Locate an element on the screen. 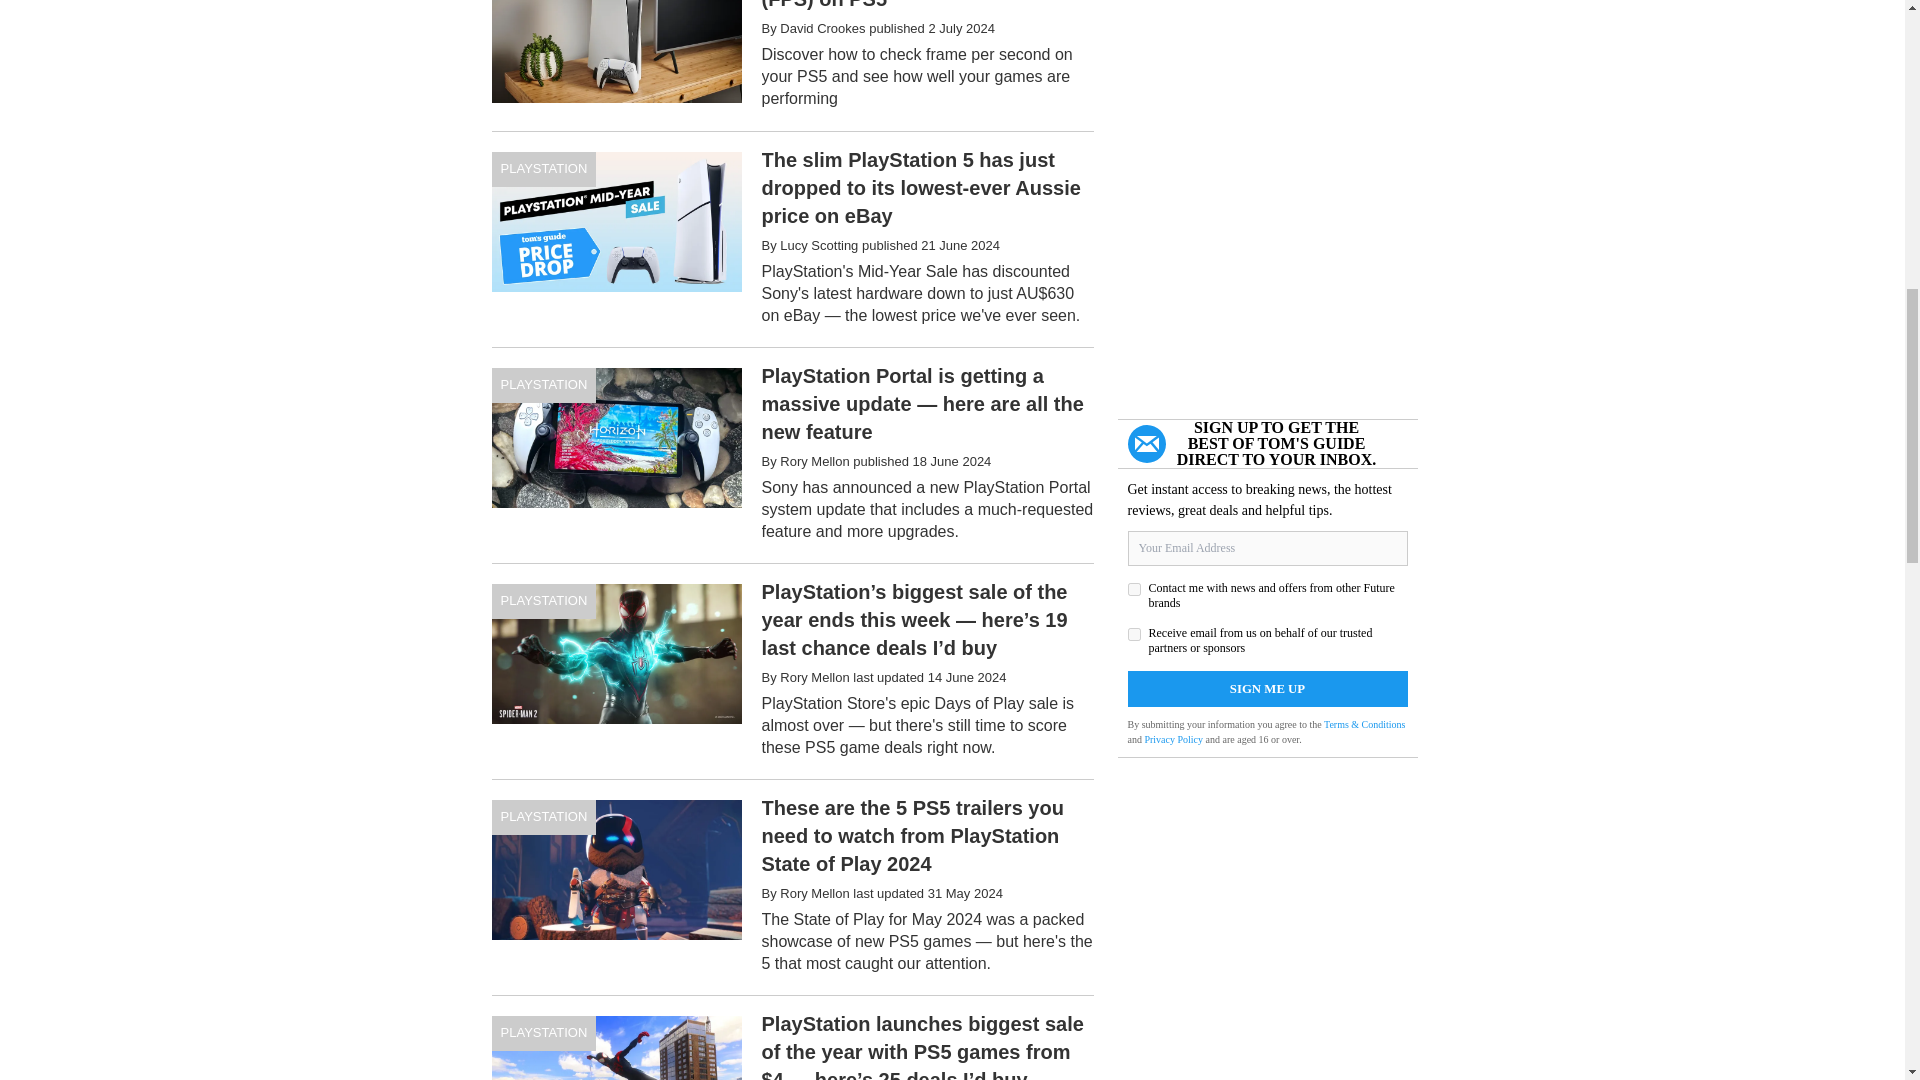 This screenshot has width=1920, height=1080. on is located at coordinates (1134, 590).